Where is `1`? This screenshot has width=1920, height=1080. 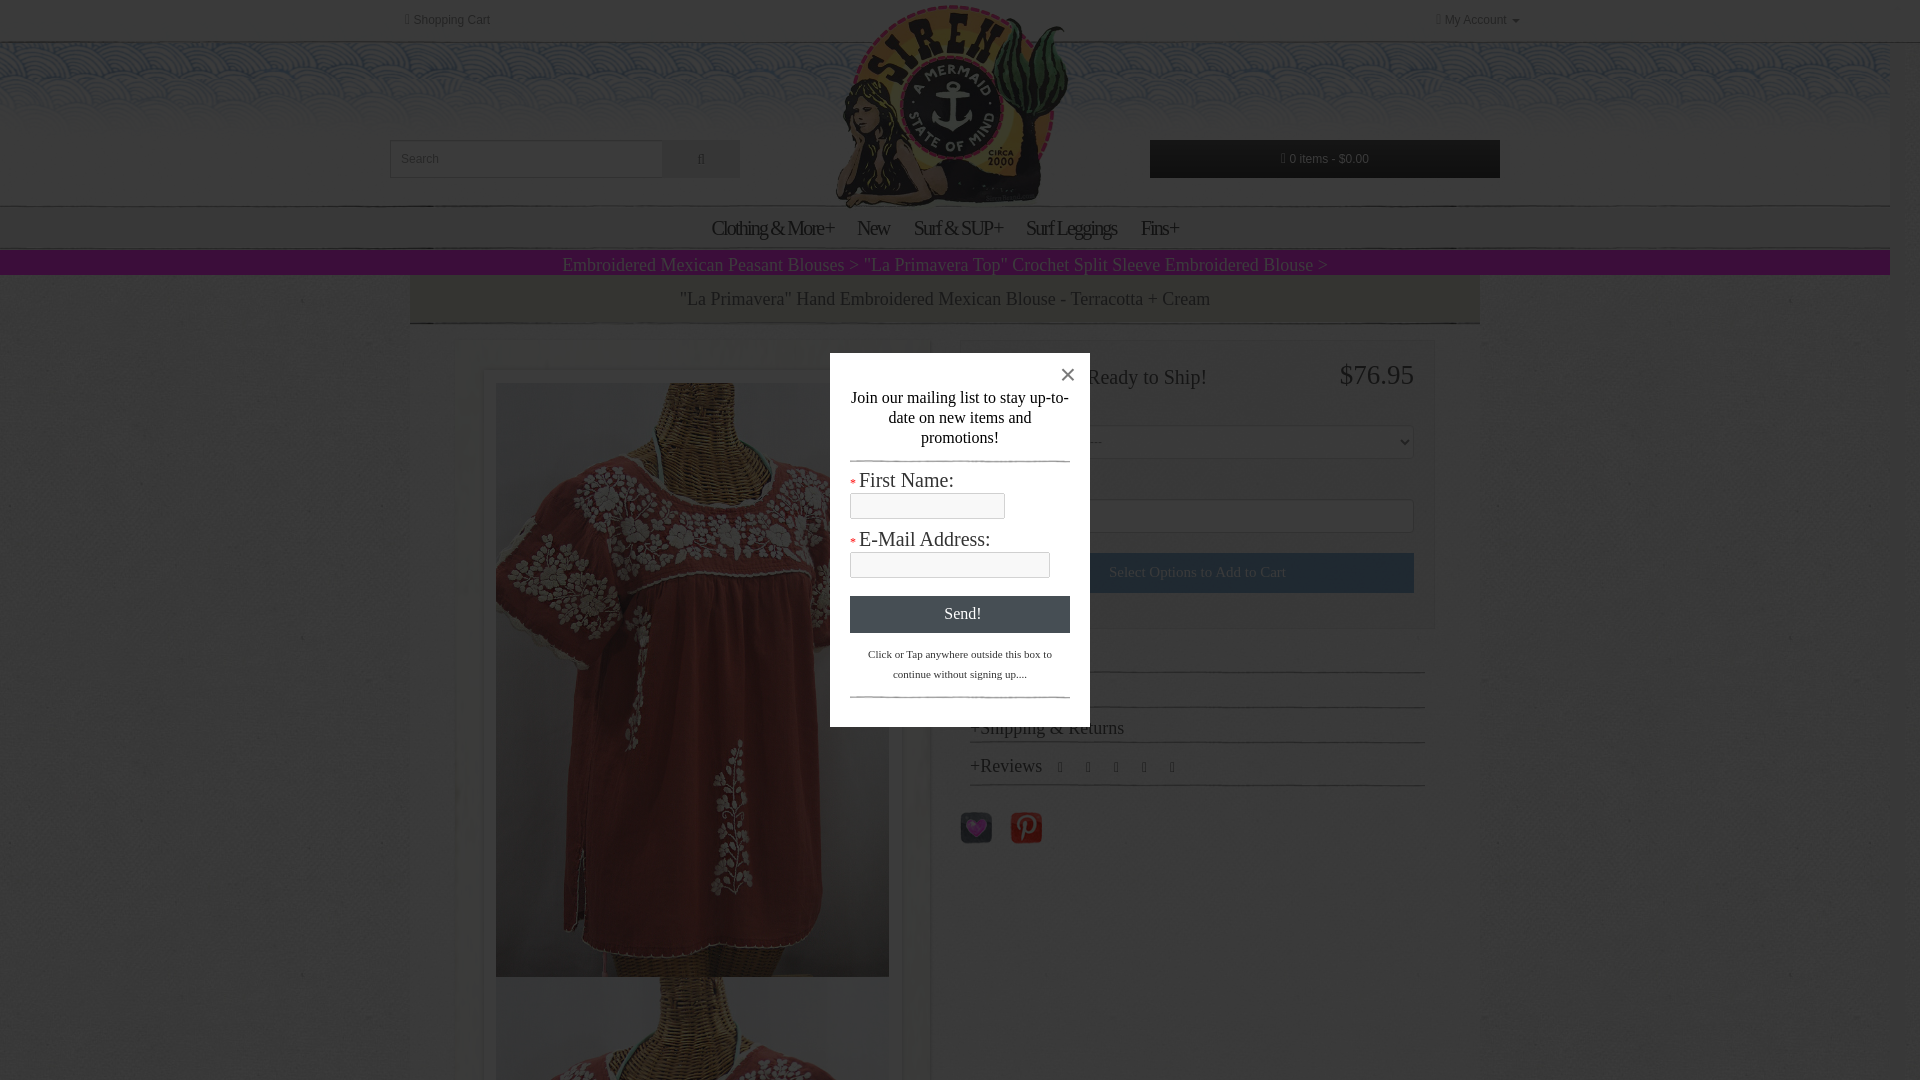
1 is located at coordinates (1197, 516).